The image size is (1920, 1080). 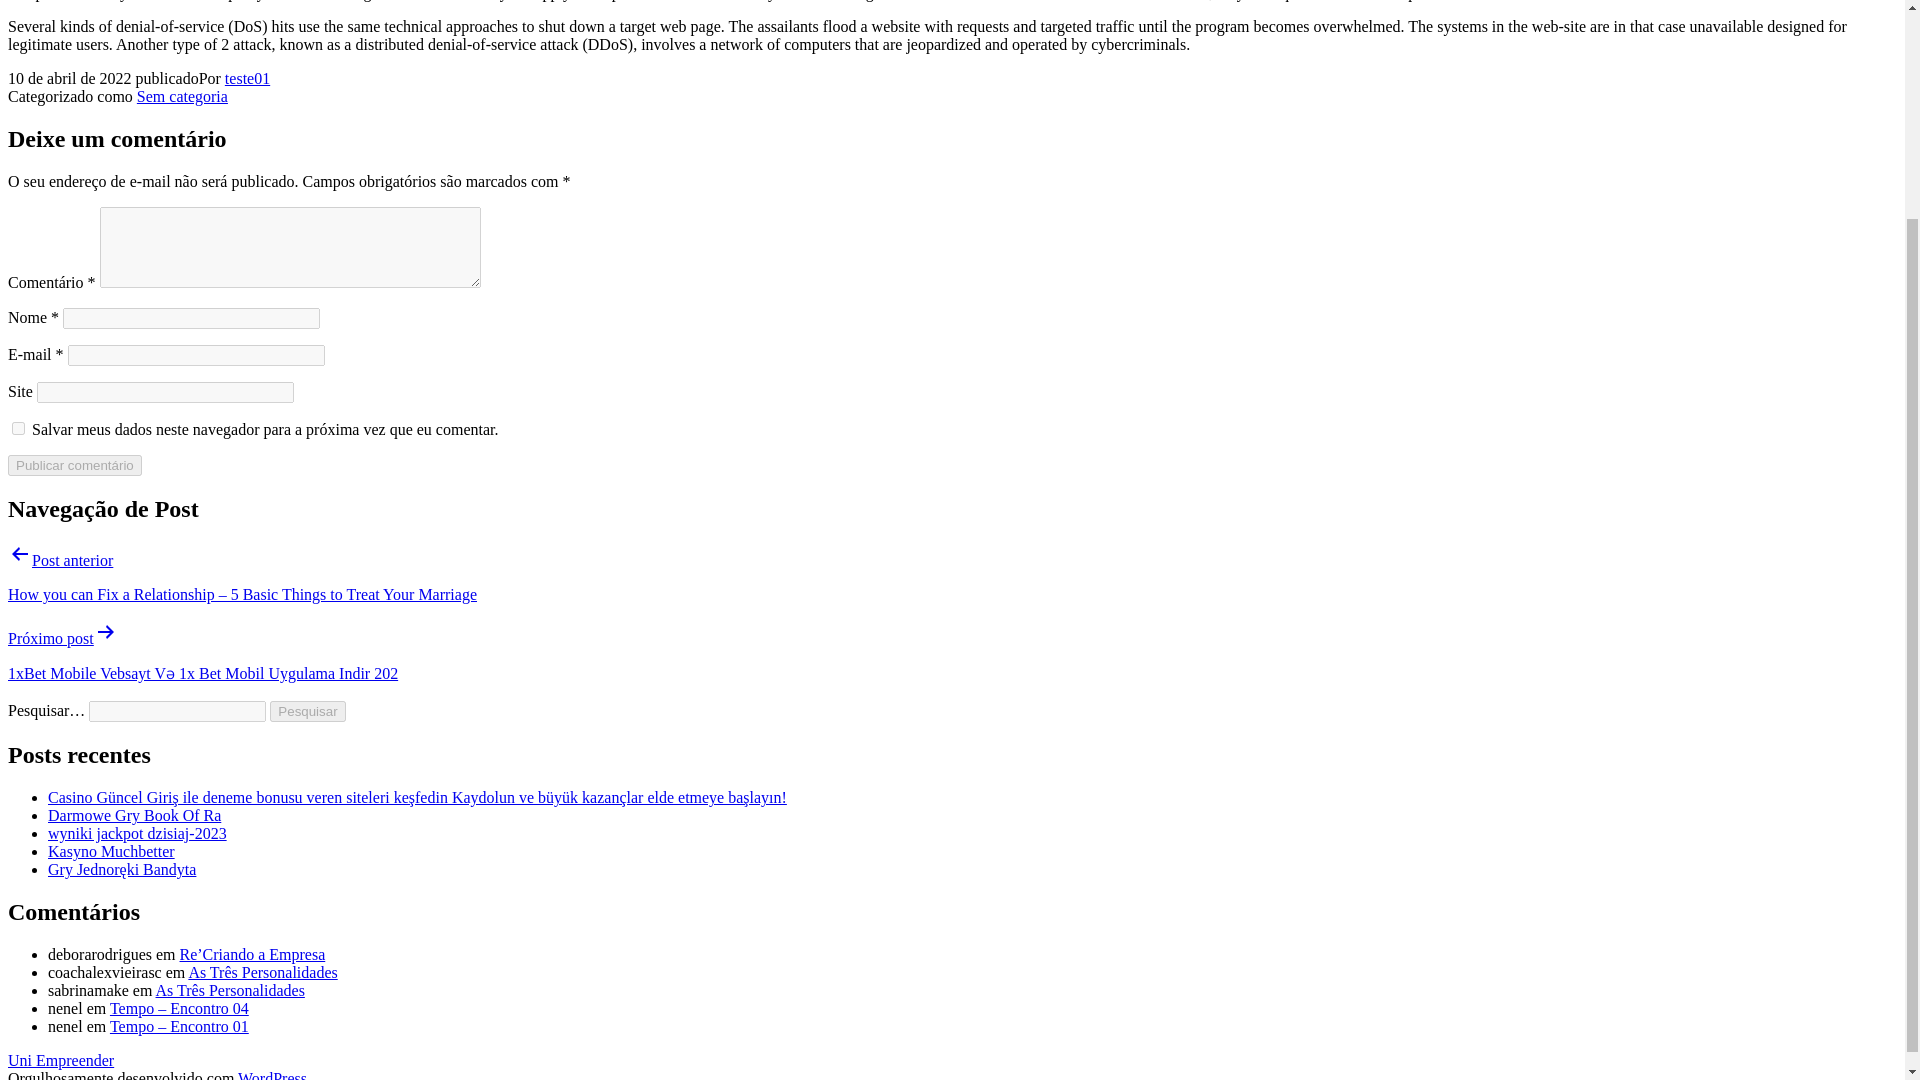 What do you see at coordinates (182, 96) in the screenshot?
I see `Sem categoria` at bounding box center [182, 96].